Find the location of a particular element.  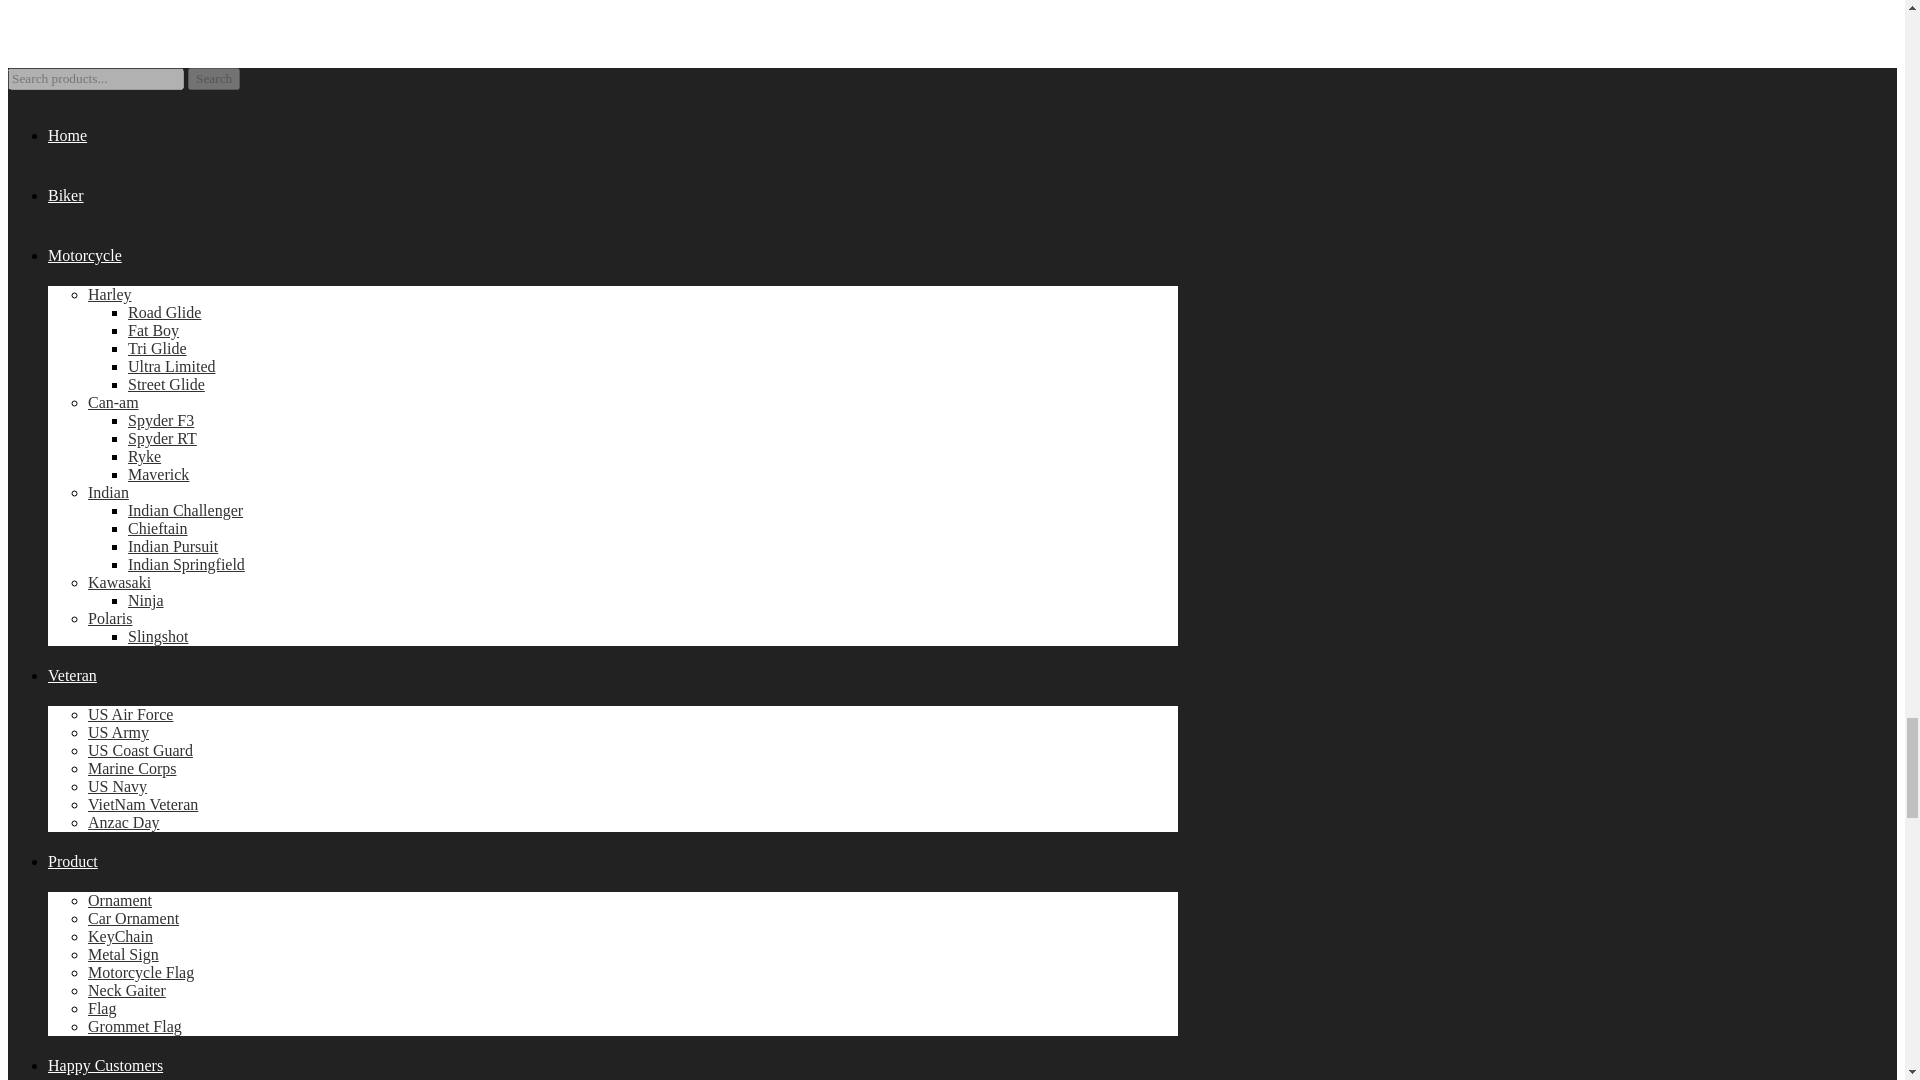

US Air Force is located at coordinates (130, 714).